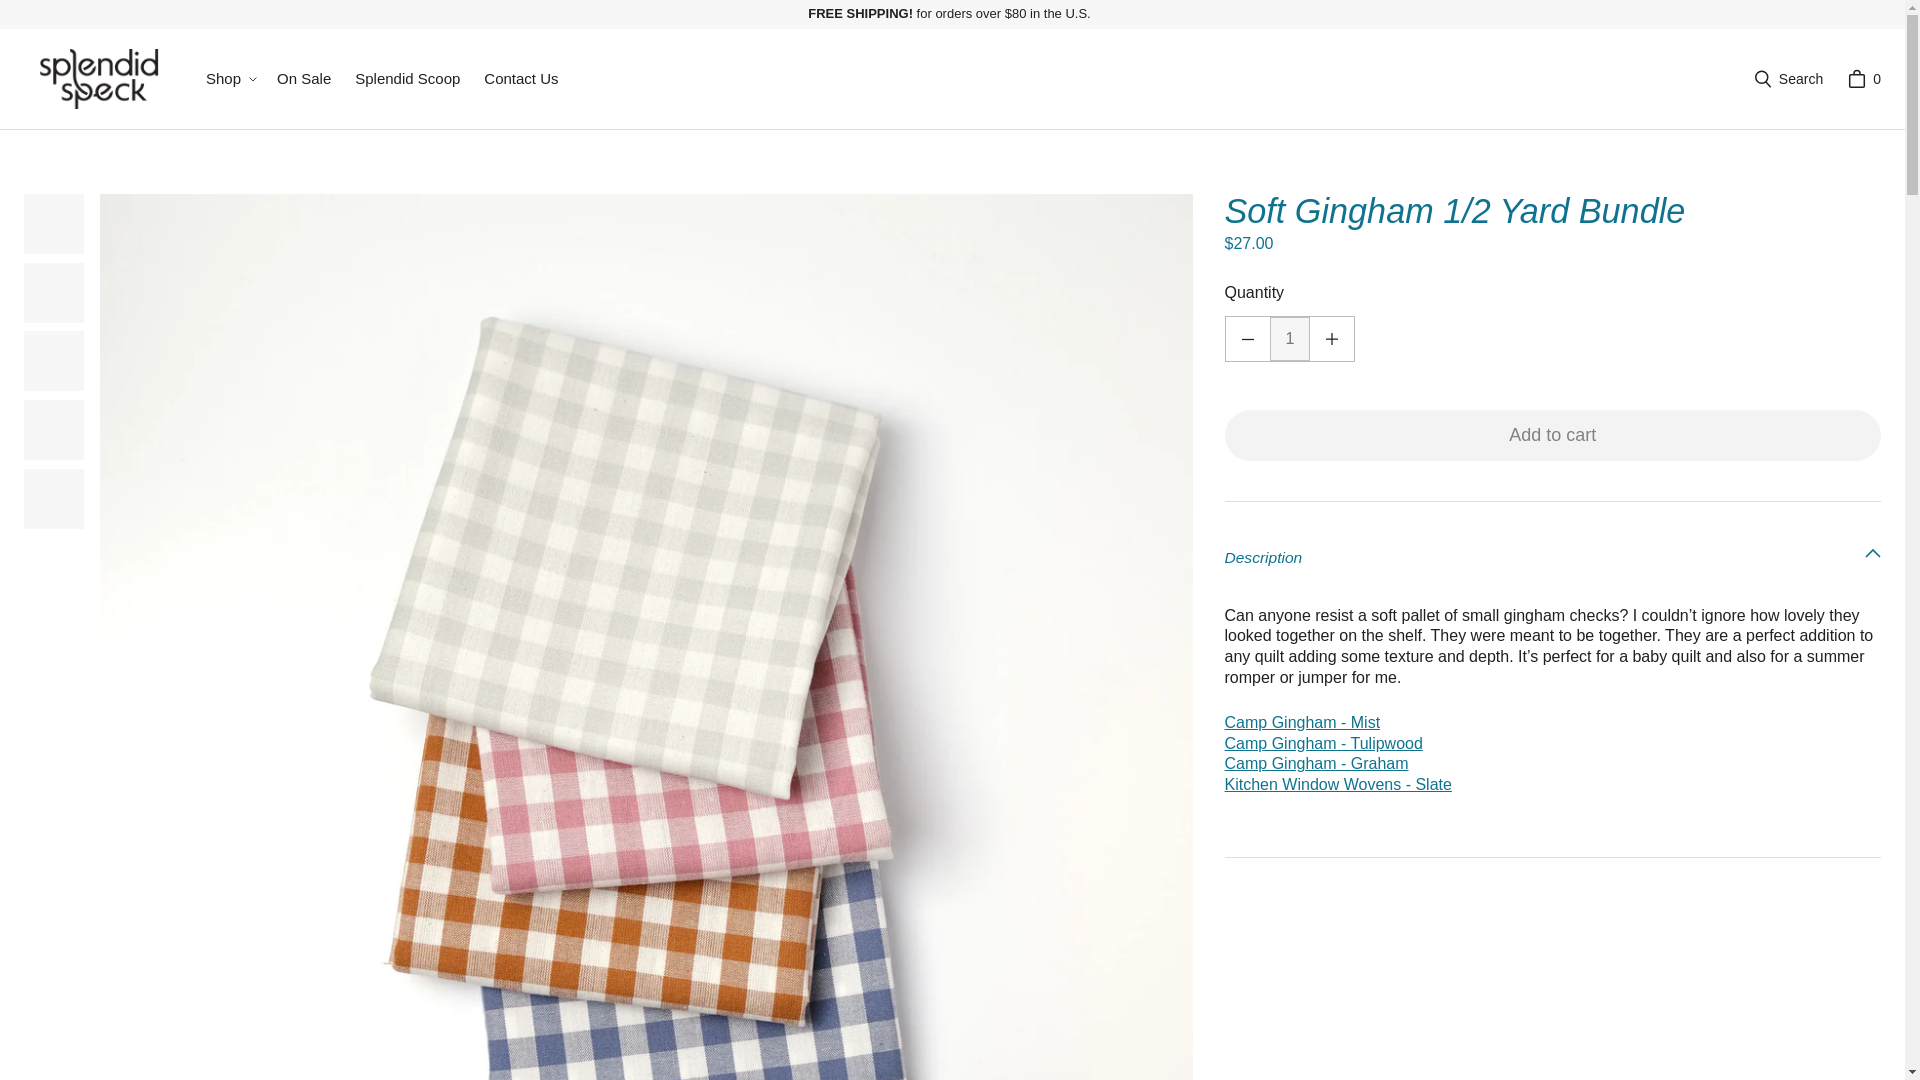 The height and width of the screenshot is (1080, 1920). Describe the element at coordinates (1864, 79) in the screenshot. I see `0` at that location.